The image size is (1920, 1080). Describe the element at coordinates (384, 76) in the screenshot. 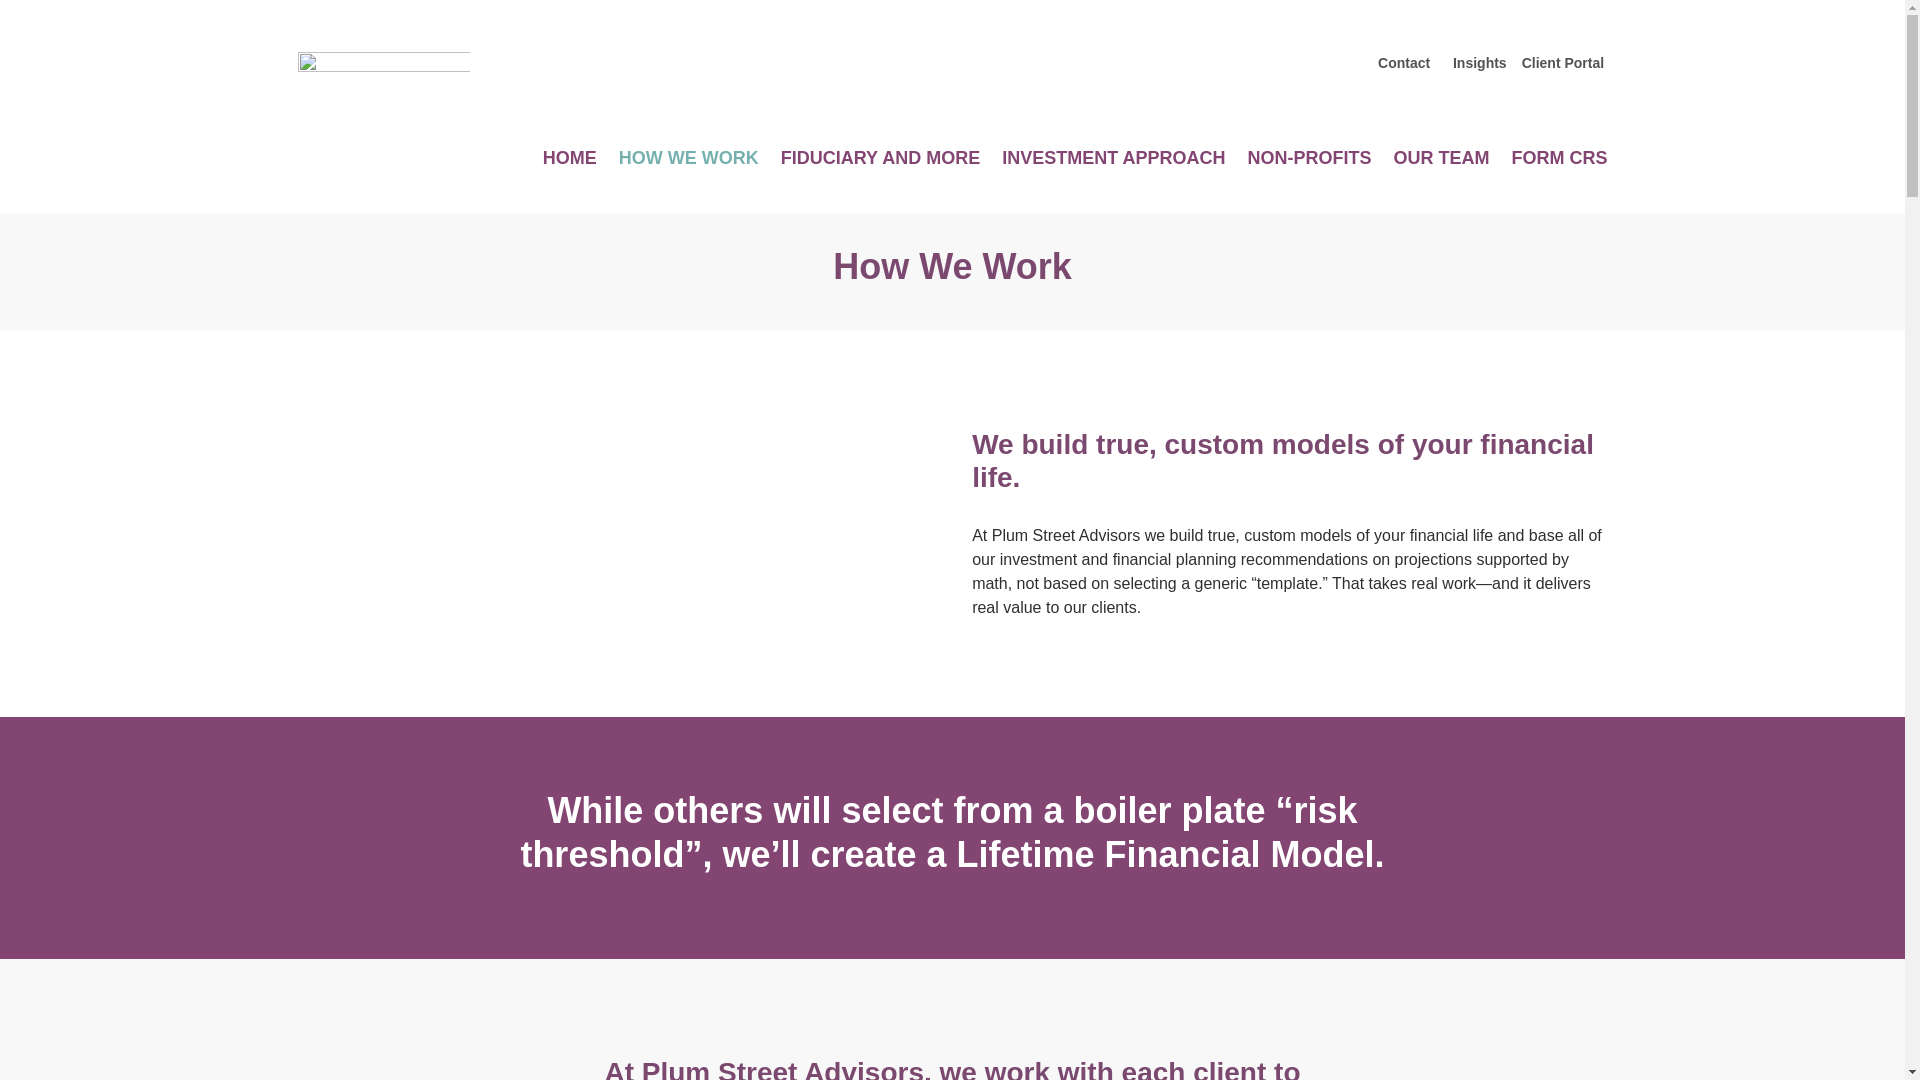

I see `Plum-street-advisors` at that location.